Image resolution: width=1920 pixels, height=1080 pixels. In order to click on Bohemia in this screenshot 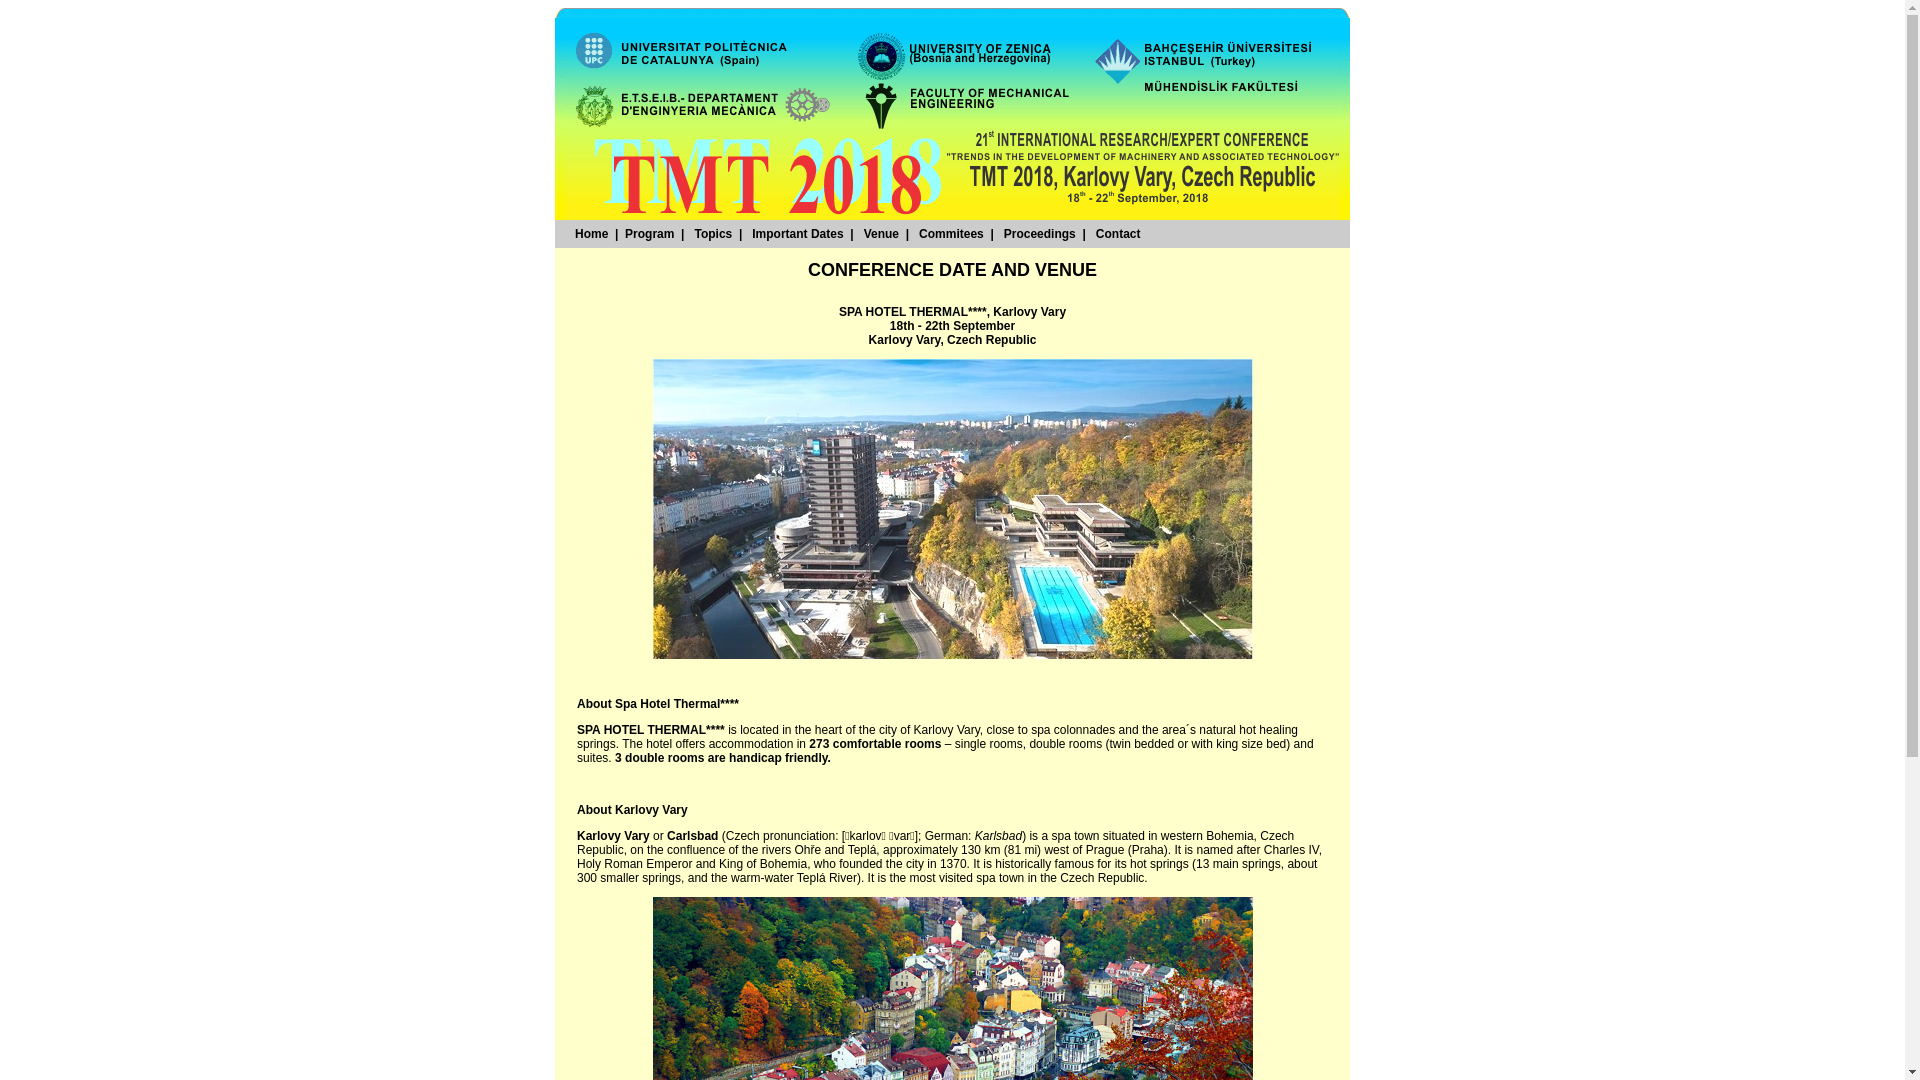, I will do `click(1230, 836)`.